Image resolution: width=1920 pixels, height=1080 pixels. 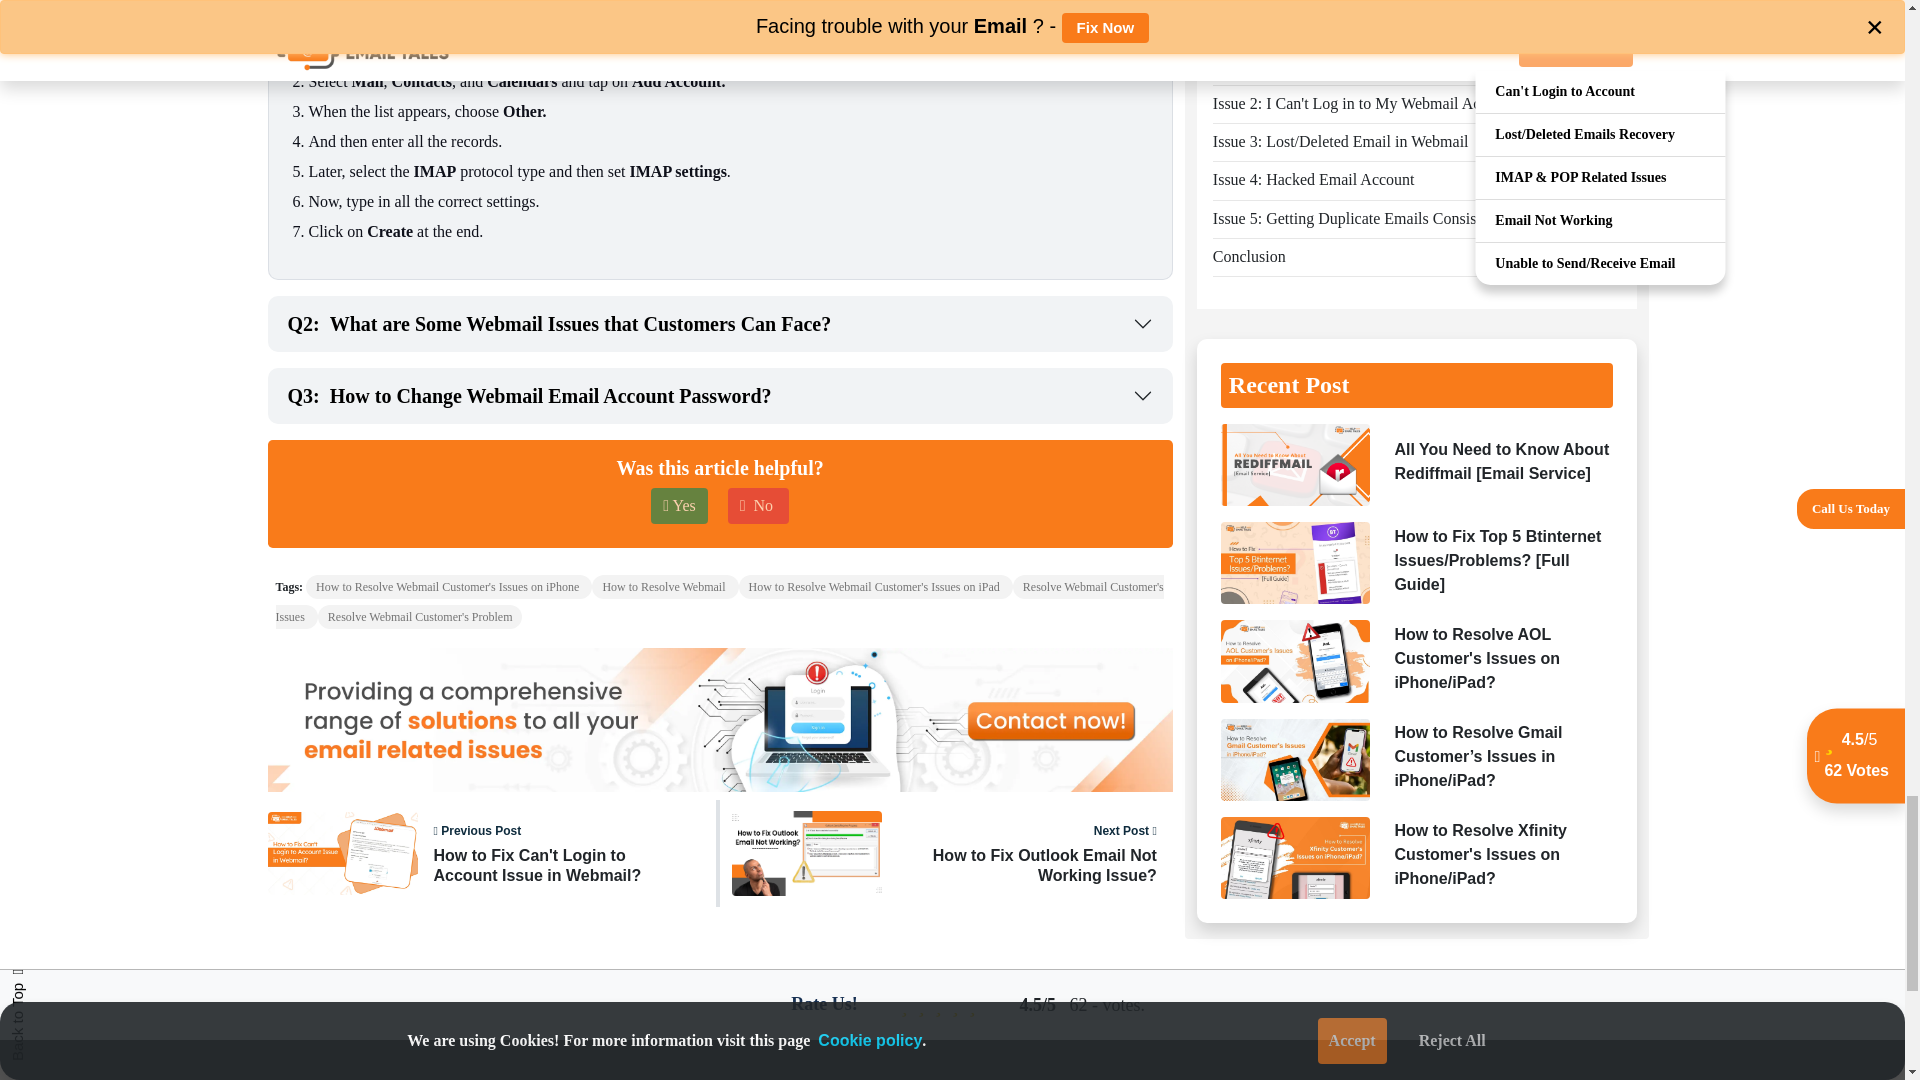 I want to click on  No , so click(x=758, y=506).